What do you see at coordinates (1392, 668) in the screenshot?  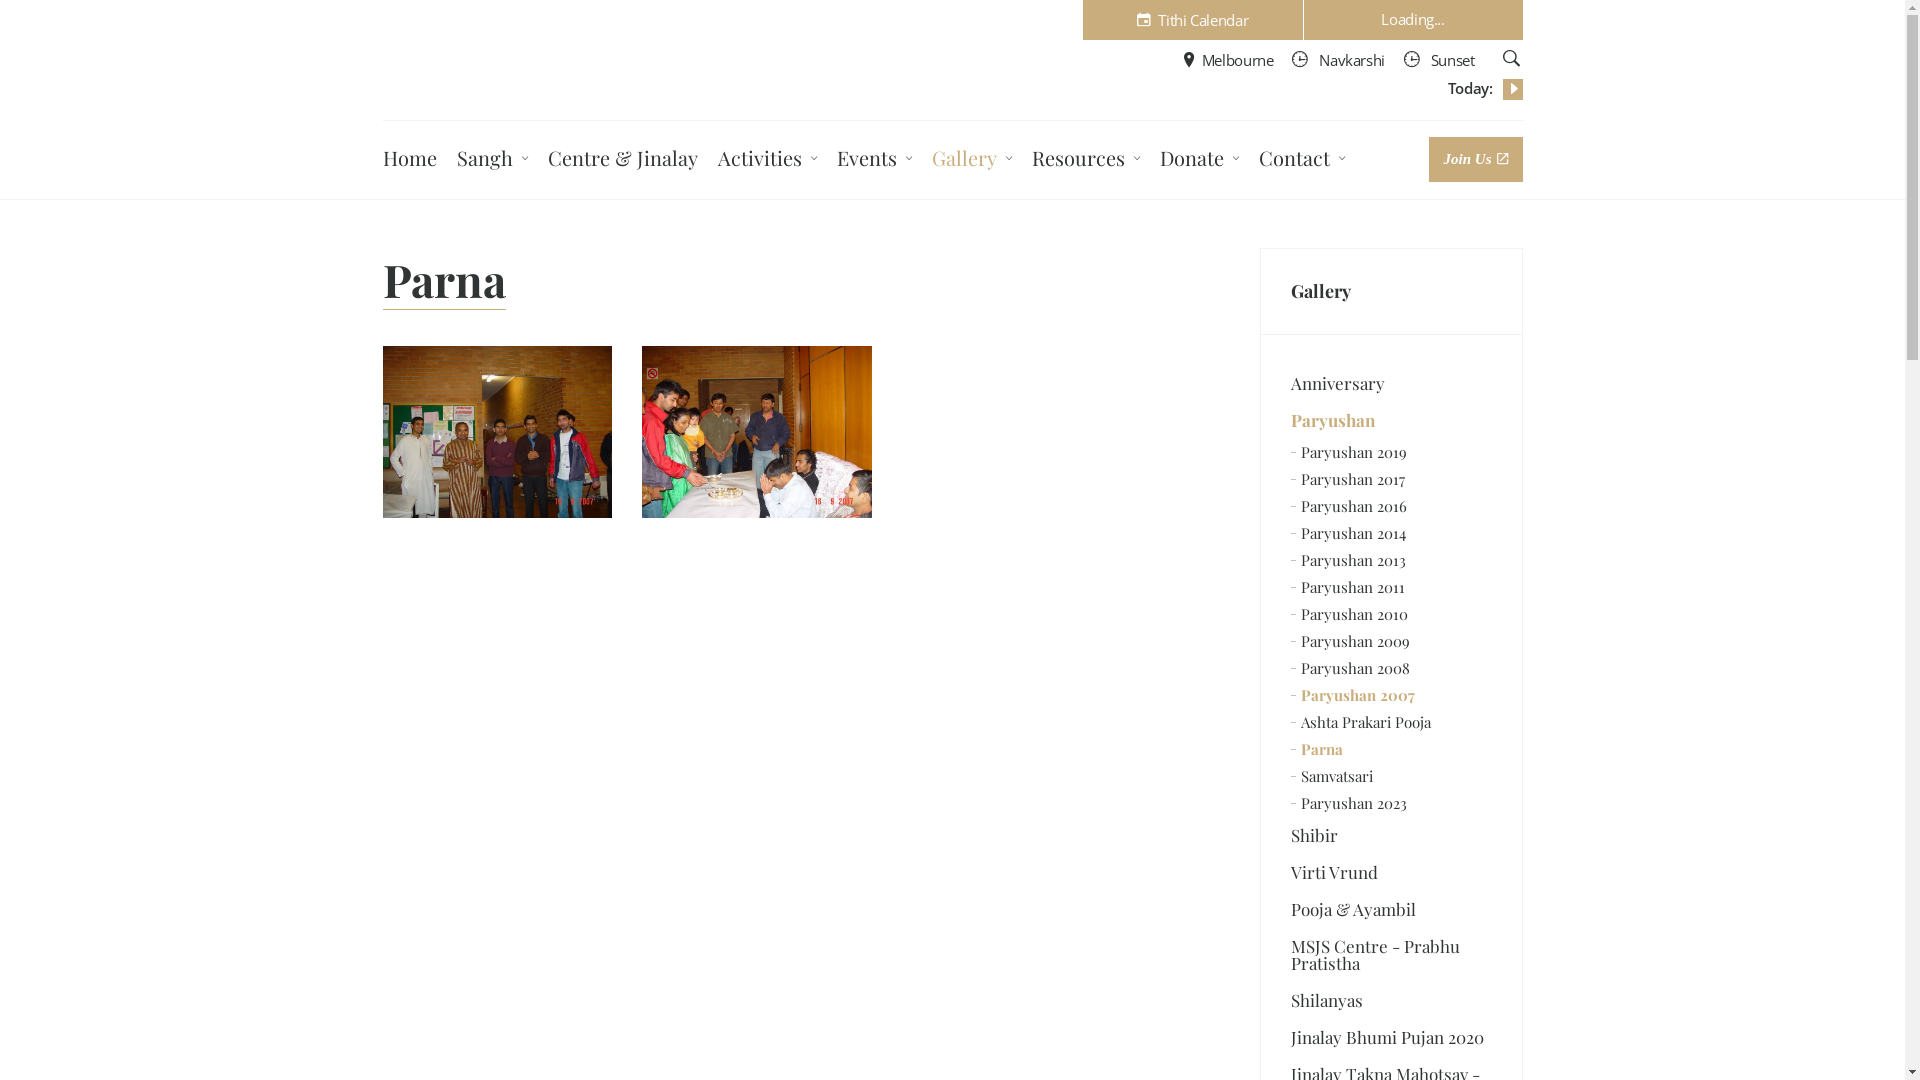 I see `Paryushan 2008` at bounding box center [1392, 668].